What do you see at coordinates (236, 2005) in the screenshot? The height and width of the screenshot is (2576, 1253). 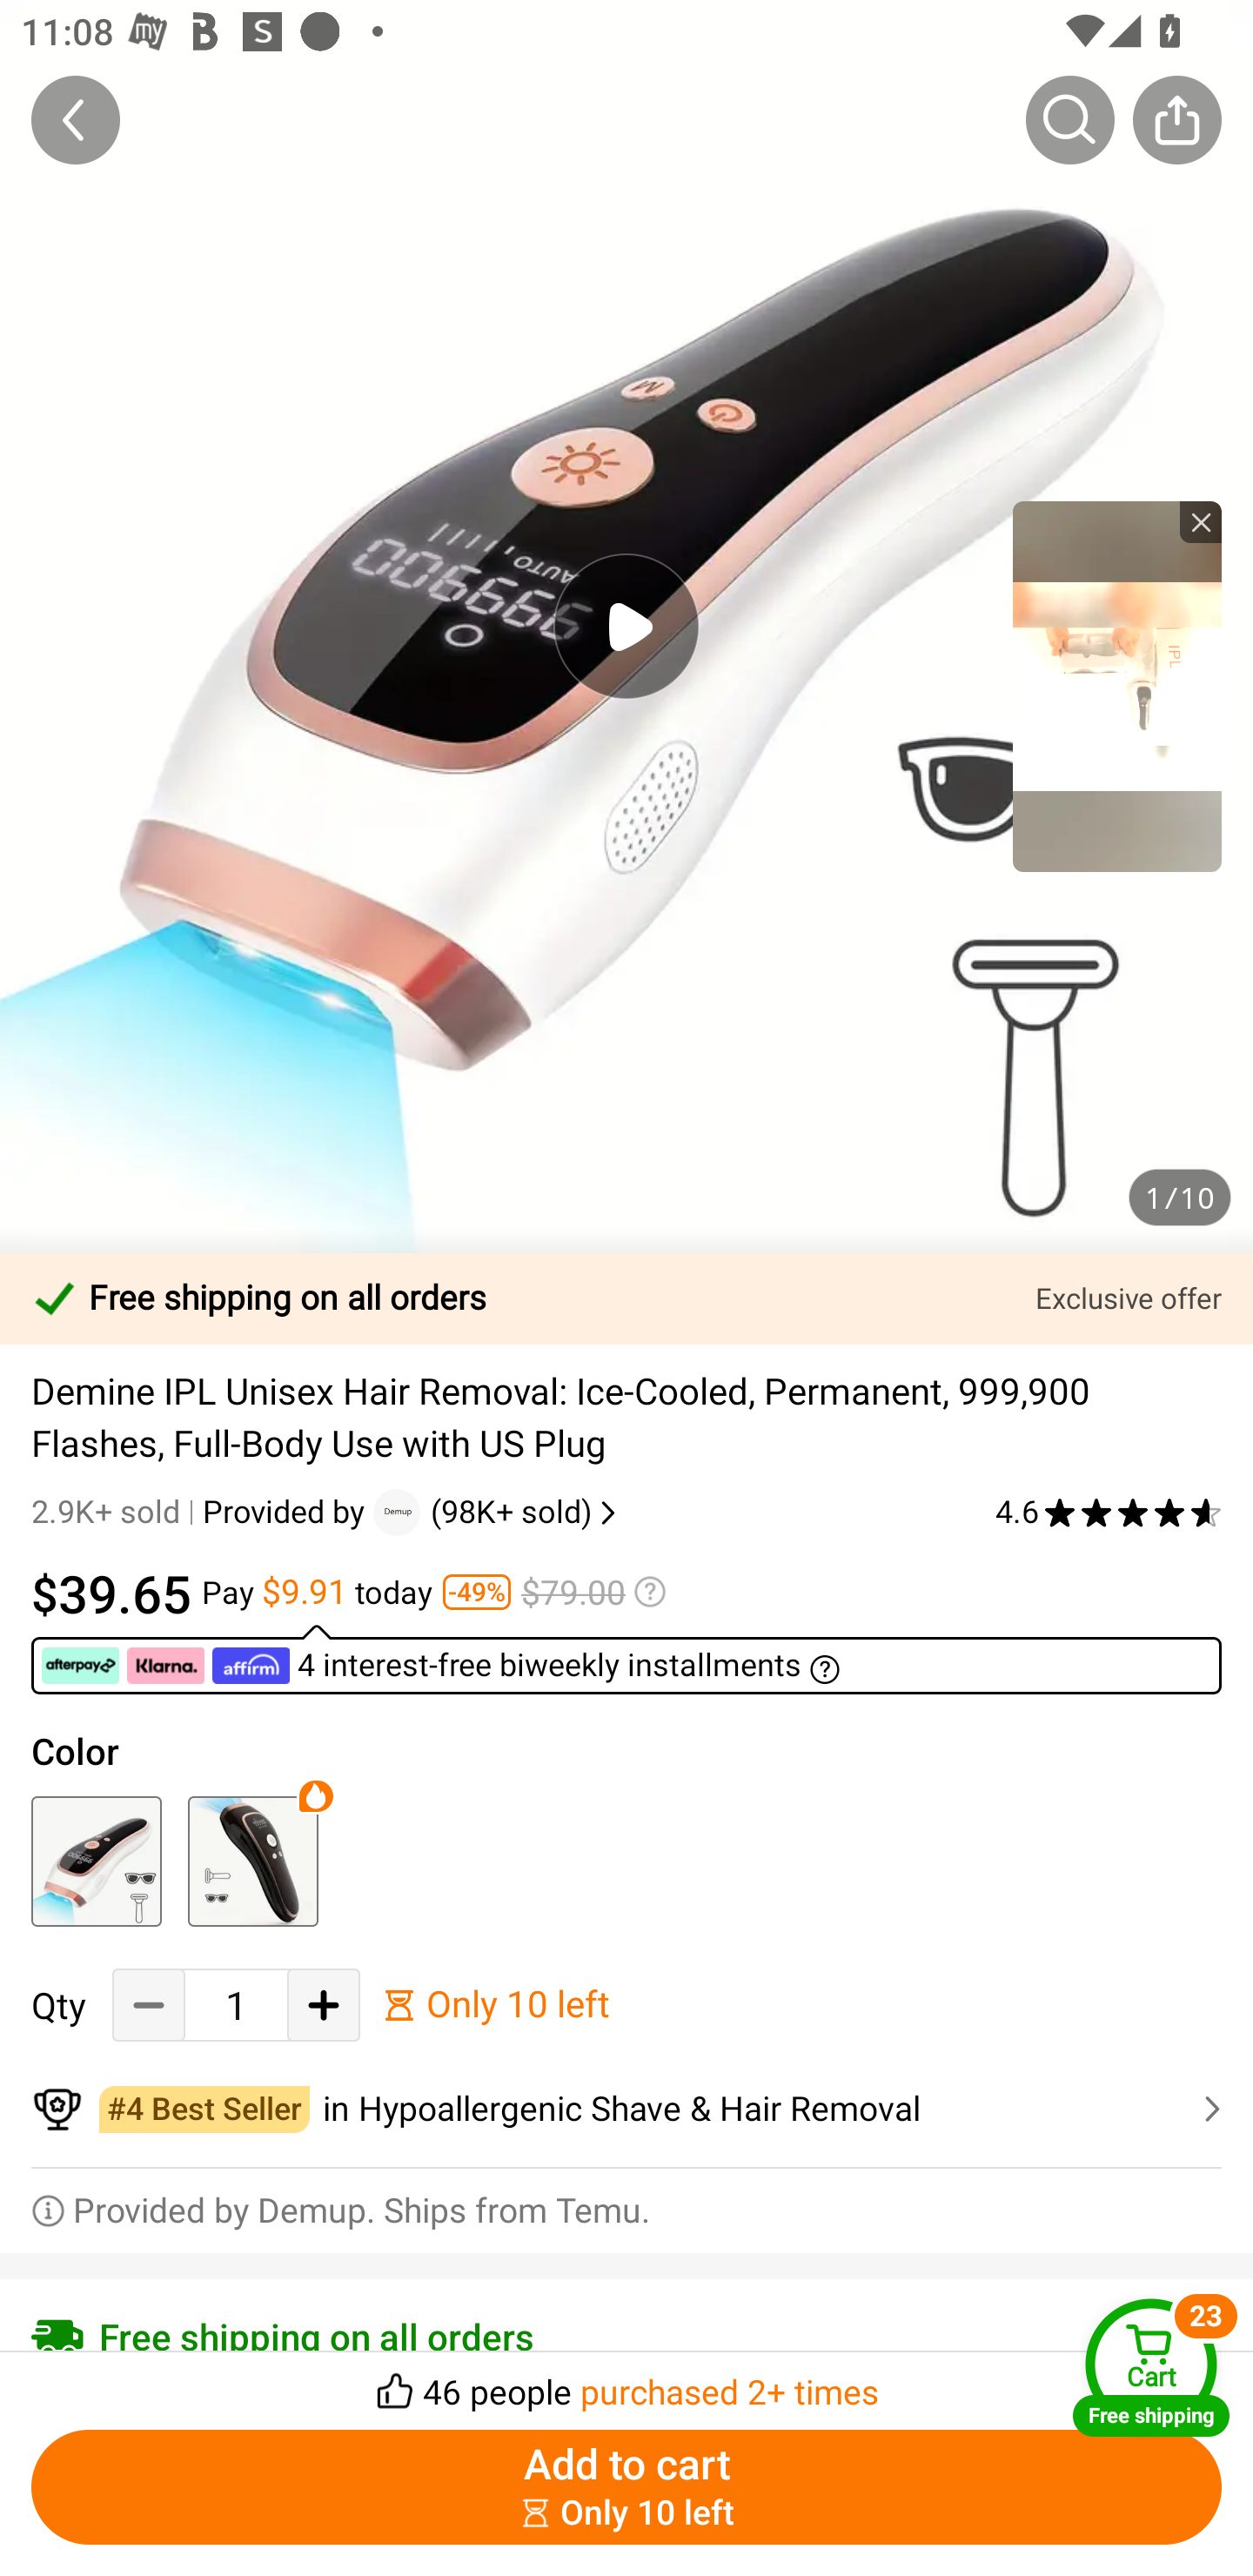 I see `1` at bounding box center [236, 2005].